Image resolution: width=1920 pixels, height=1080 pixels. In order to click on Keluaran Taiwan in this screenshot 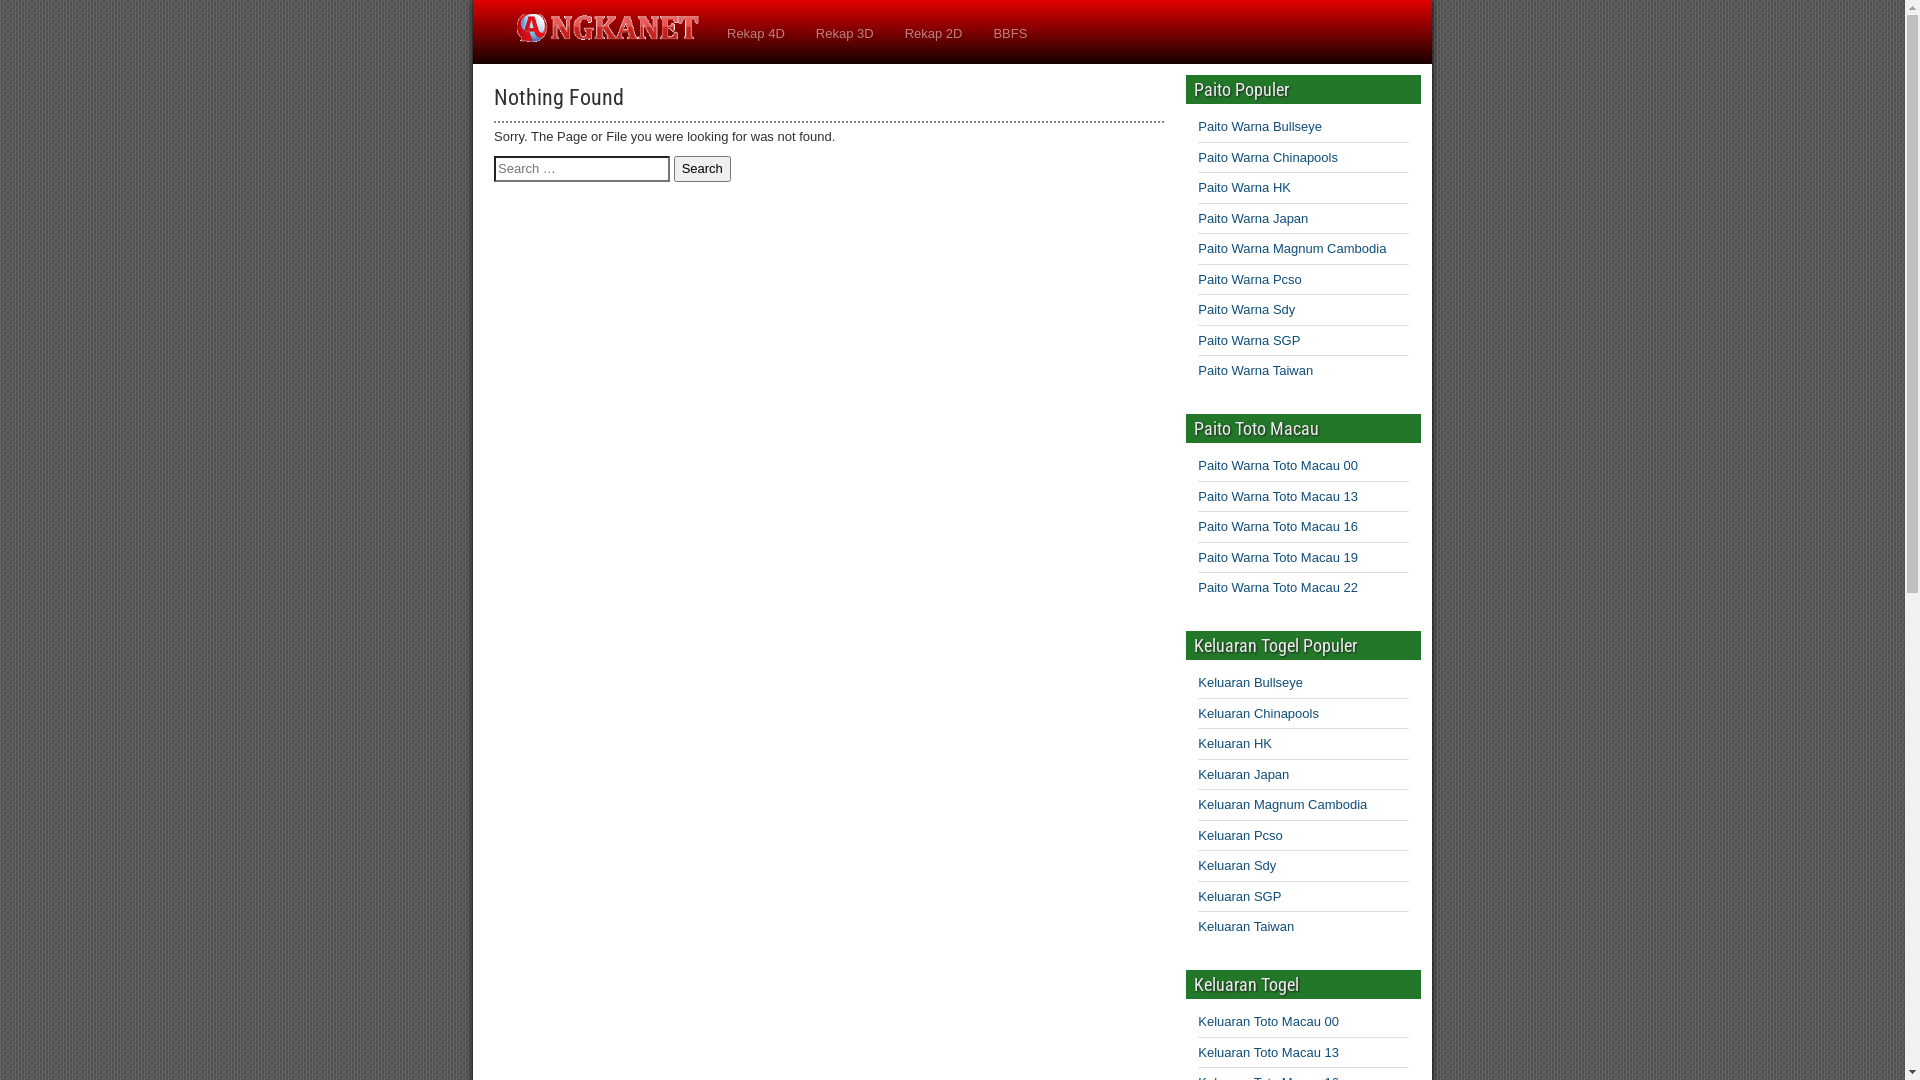, I will do `click(1246, 926)`.